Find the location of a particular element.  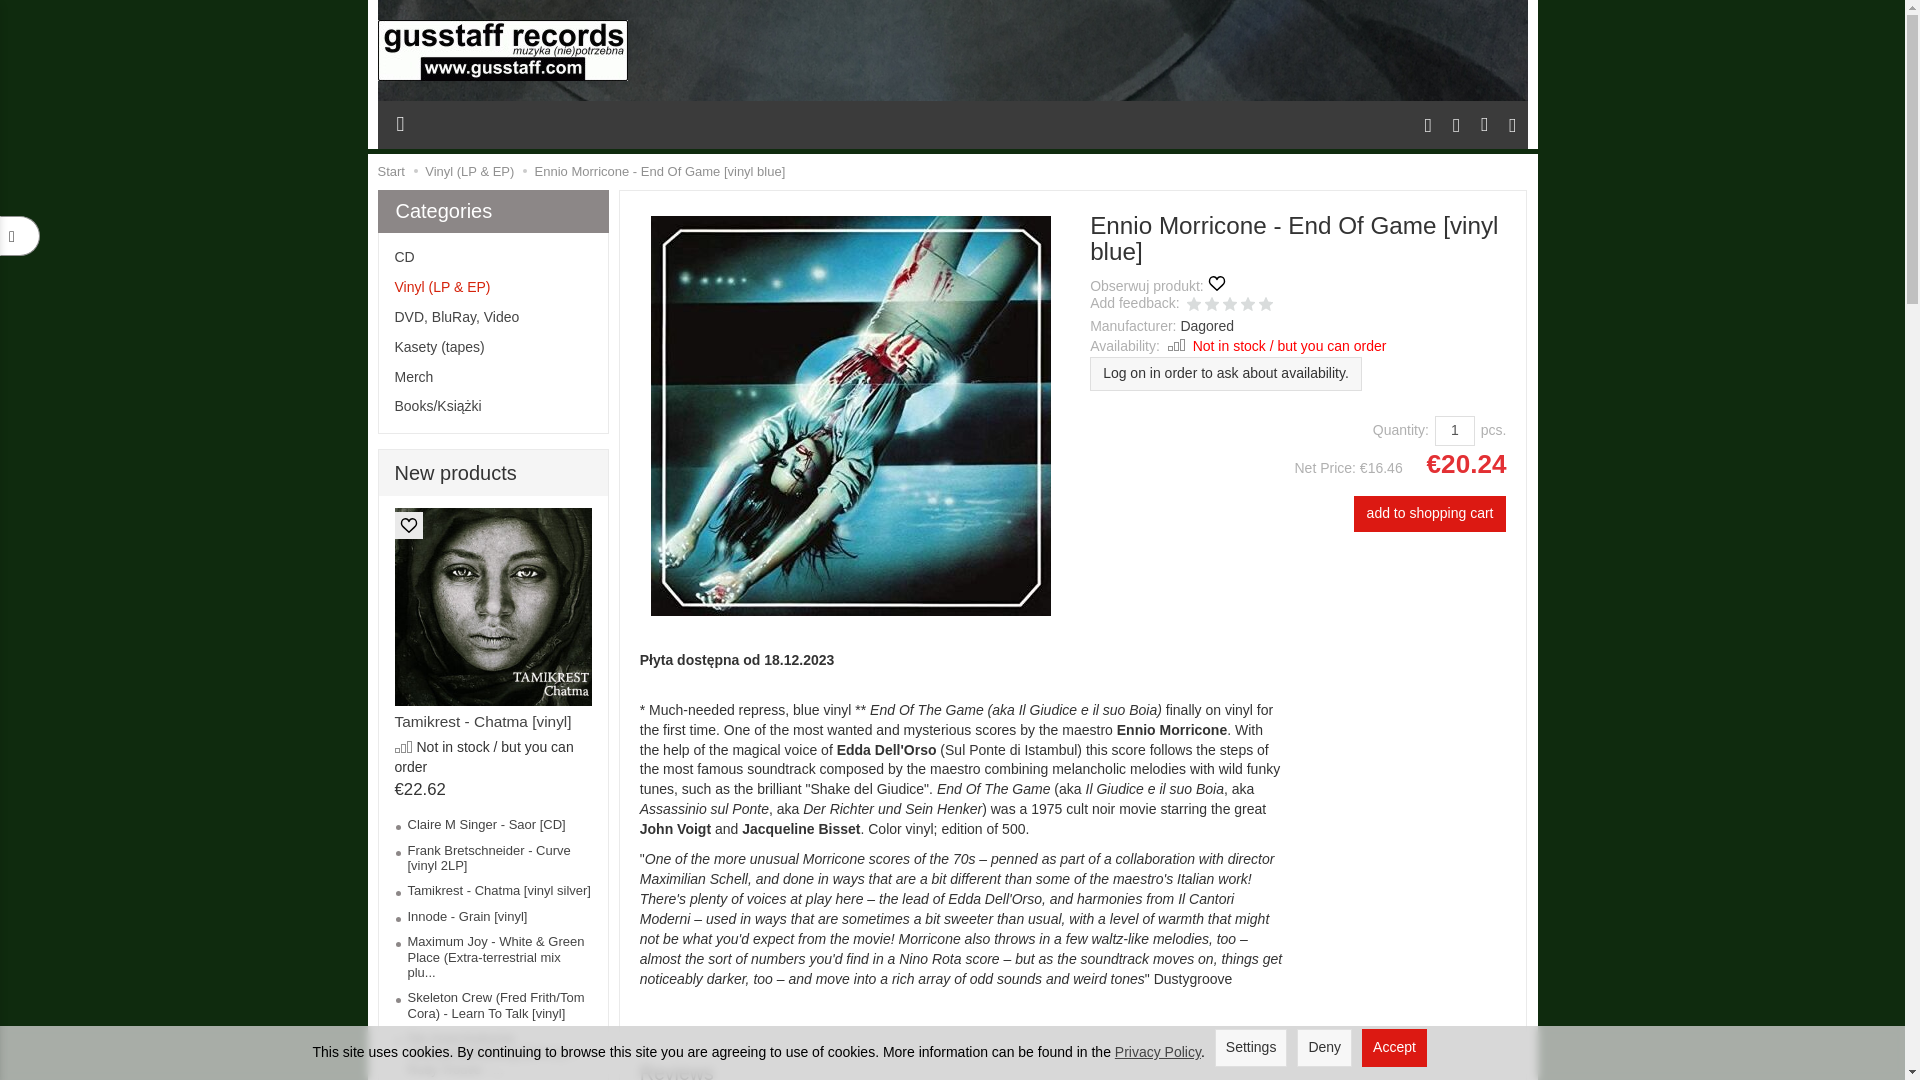

1 is located at coordinates (1454, 430).